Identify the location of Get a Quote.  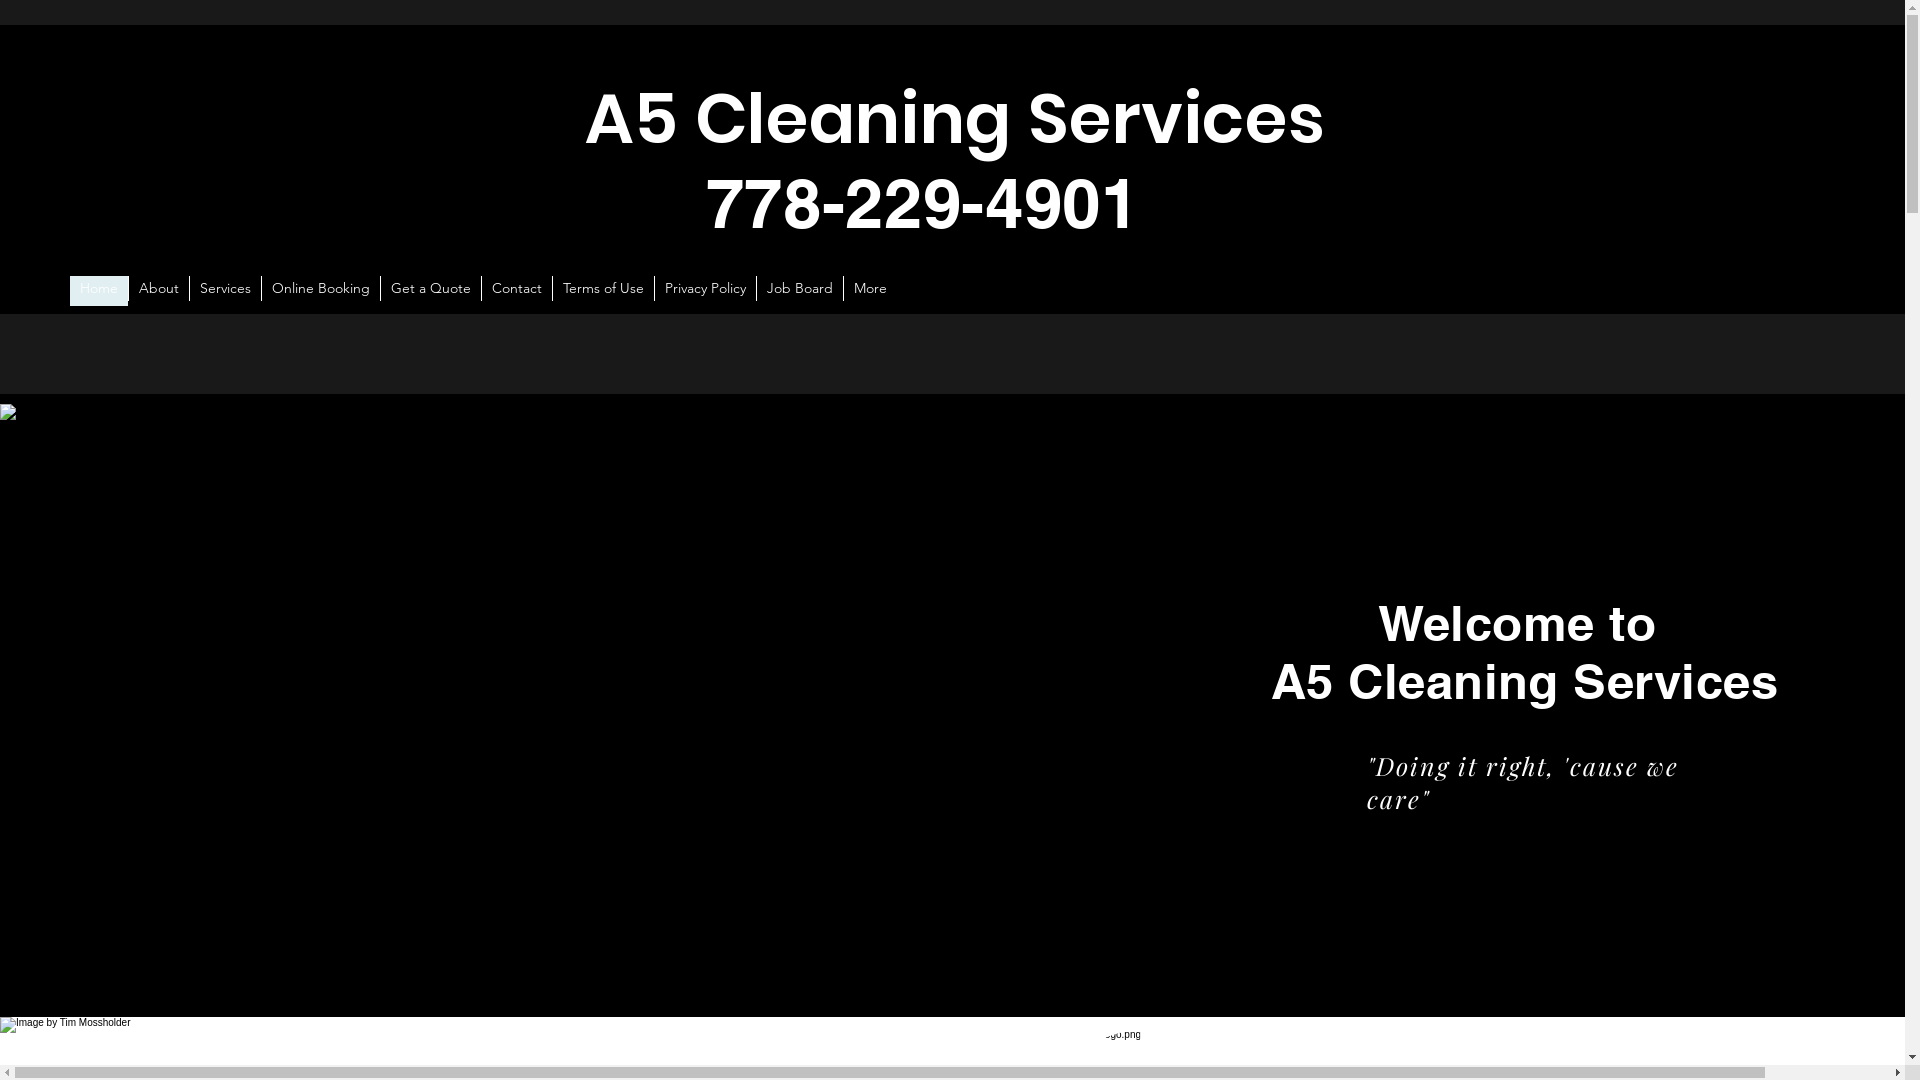
(430, 291).